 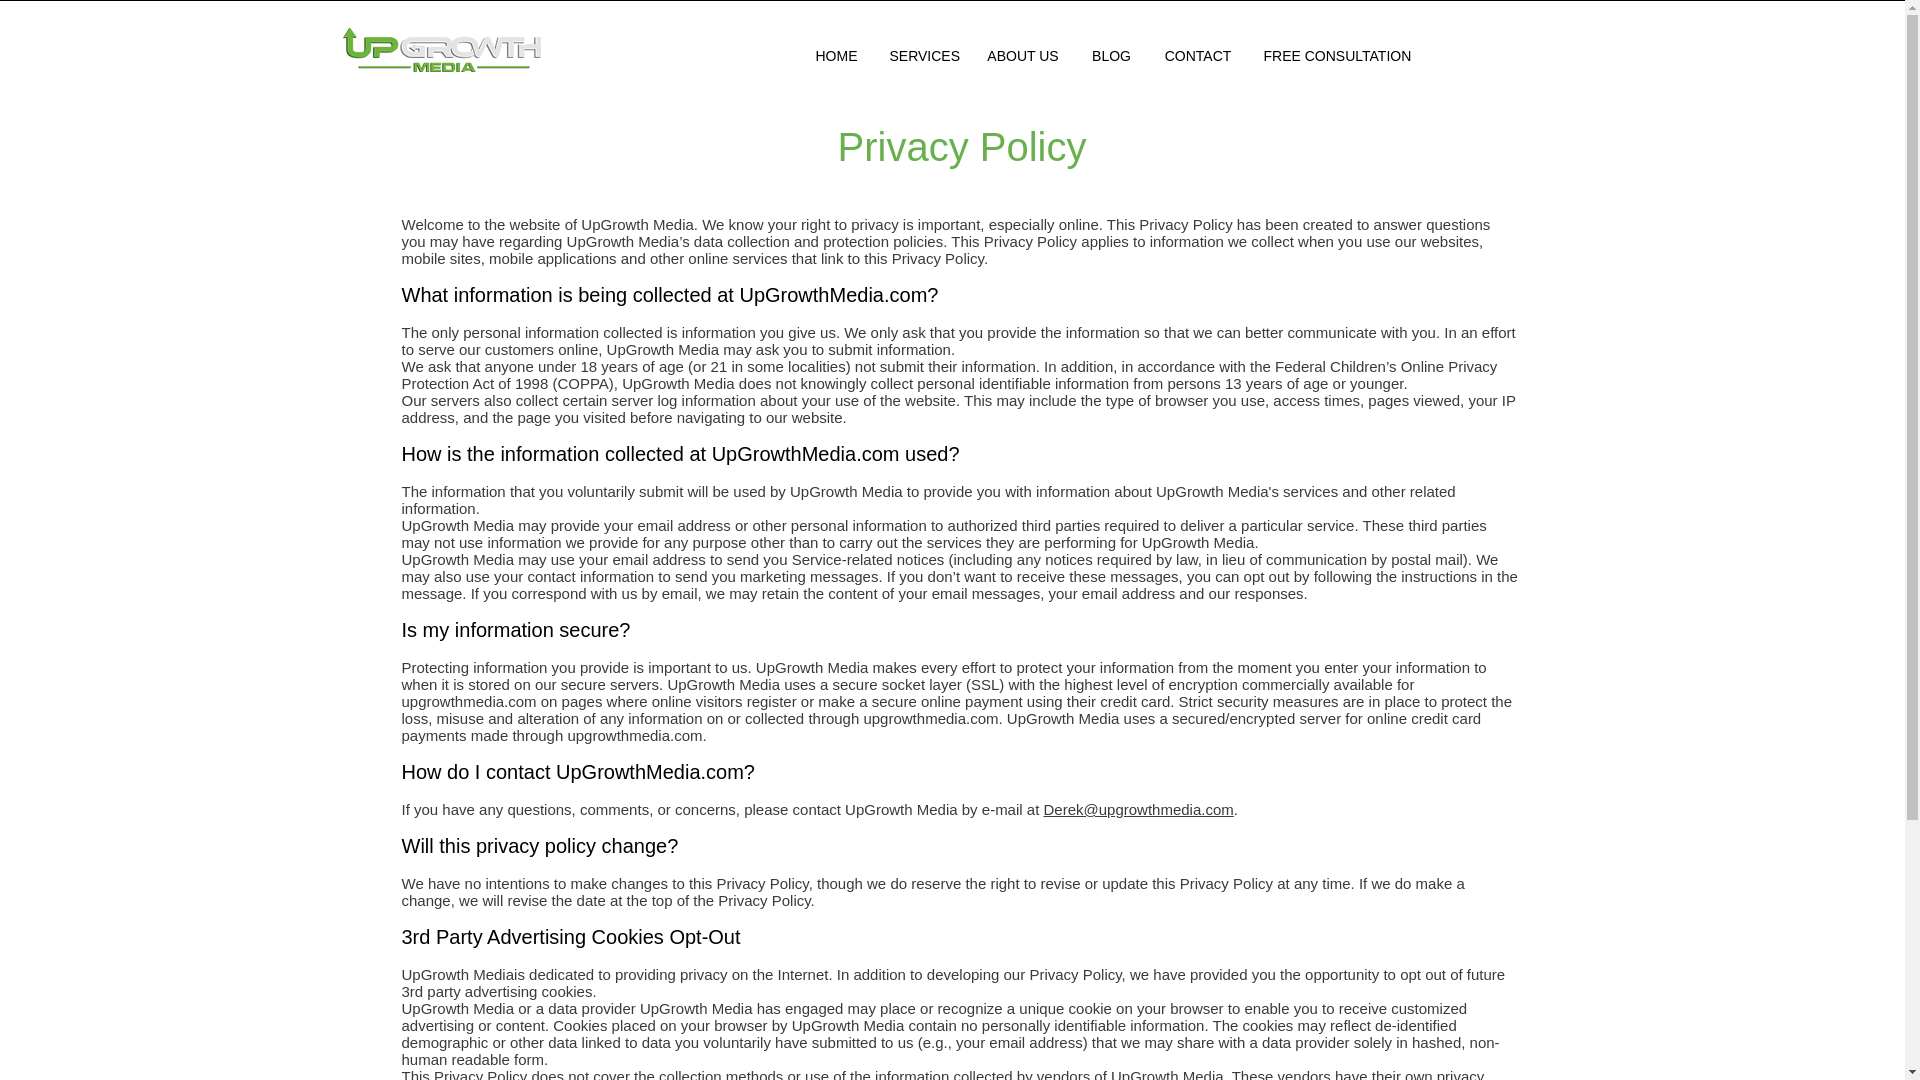 What do you see at coordinates (1112, 56) in the screenshot?
I see `BLOG` at bounding box center [1112, 56].